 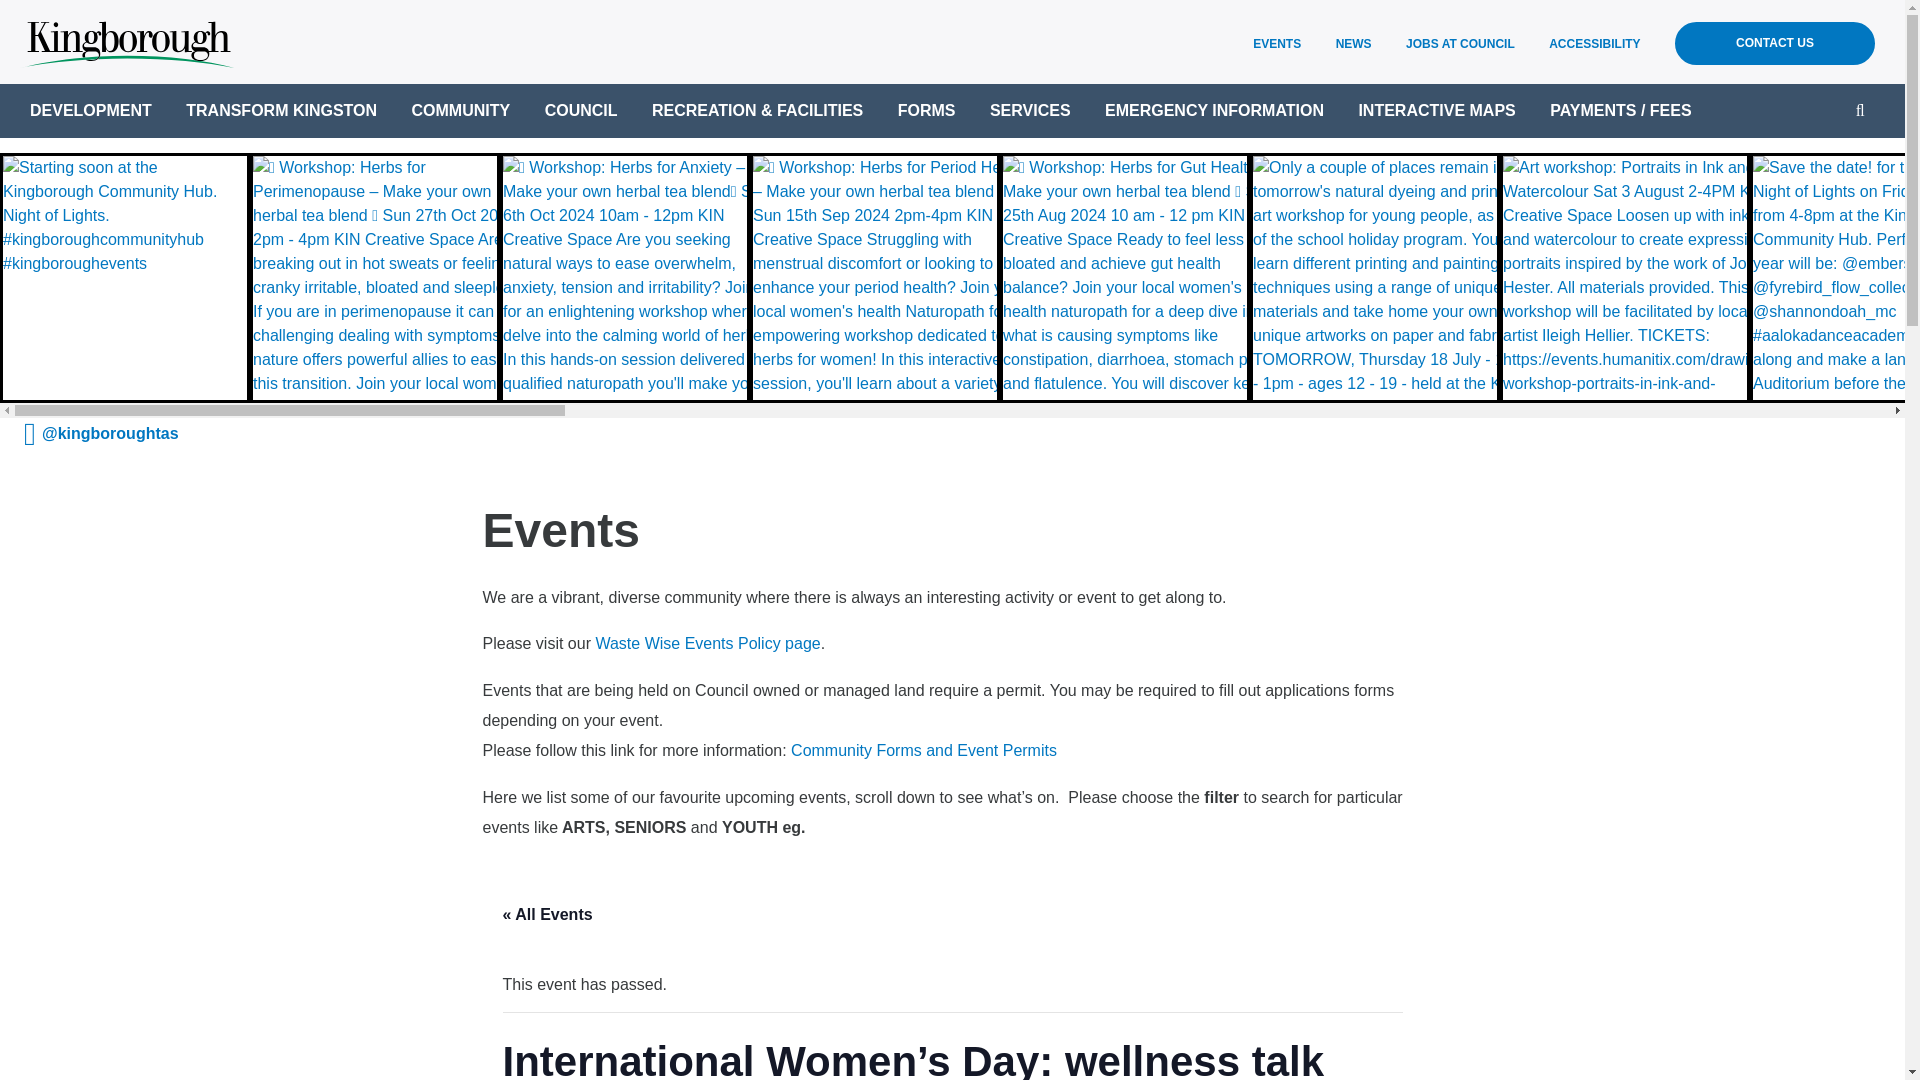 What do you see at coordinates (1436, 111) in the screenshot?
I see `INTERACTIVE MAPS` at bounding box center [1436, 111].